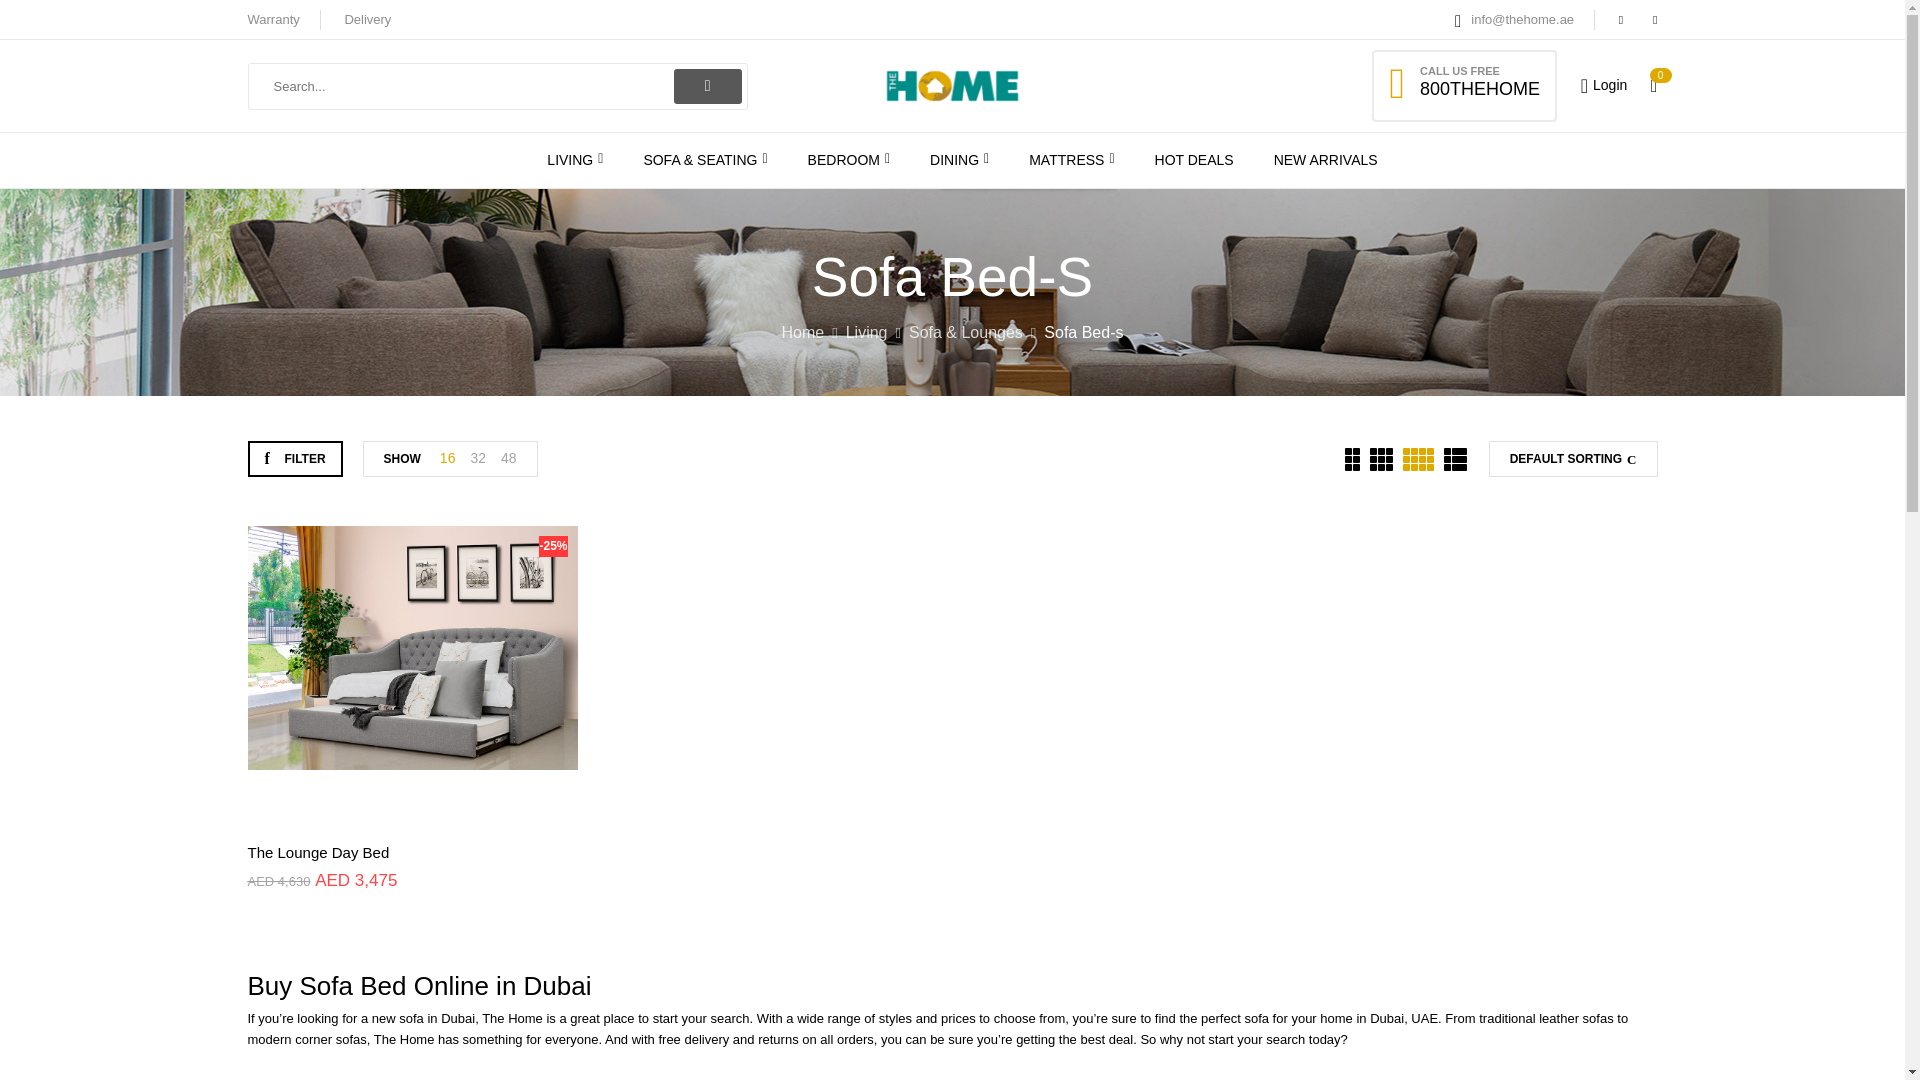 This screenshot has width=1920, height=1080. Describe the element at coordinates (849, 160) in the screenshot. I see `BEDROOM` at that location.